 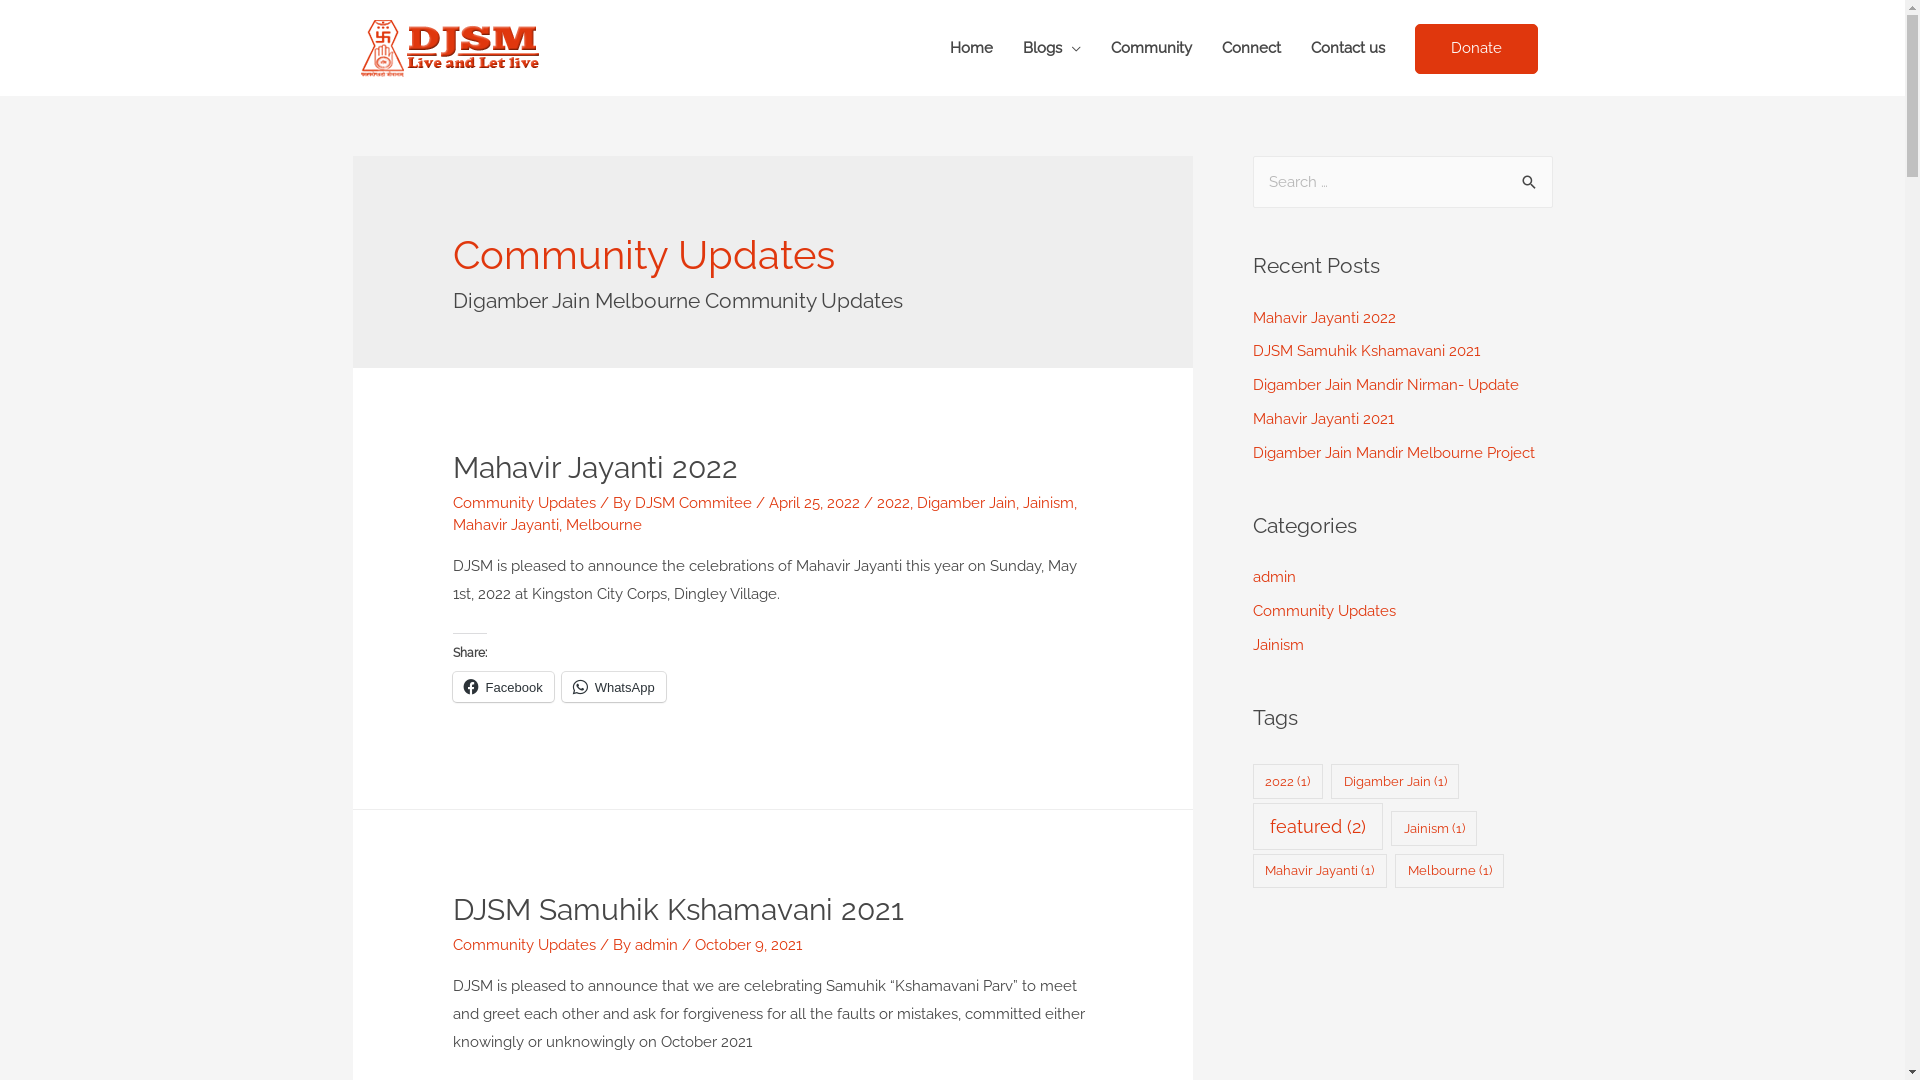 I want to click on Mahavir Jayanti 2022, so click(x=596, y=468).